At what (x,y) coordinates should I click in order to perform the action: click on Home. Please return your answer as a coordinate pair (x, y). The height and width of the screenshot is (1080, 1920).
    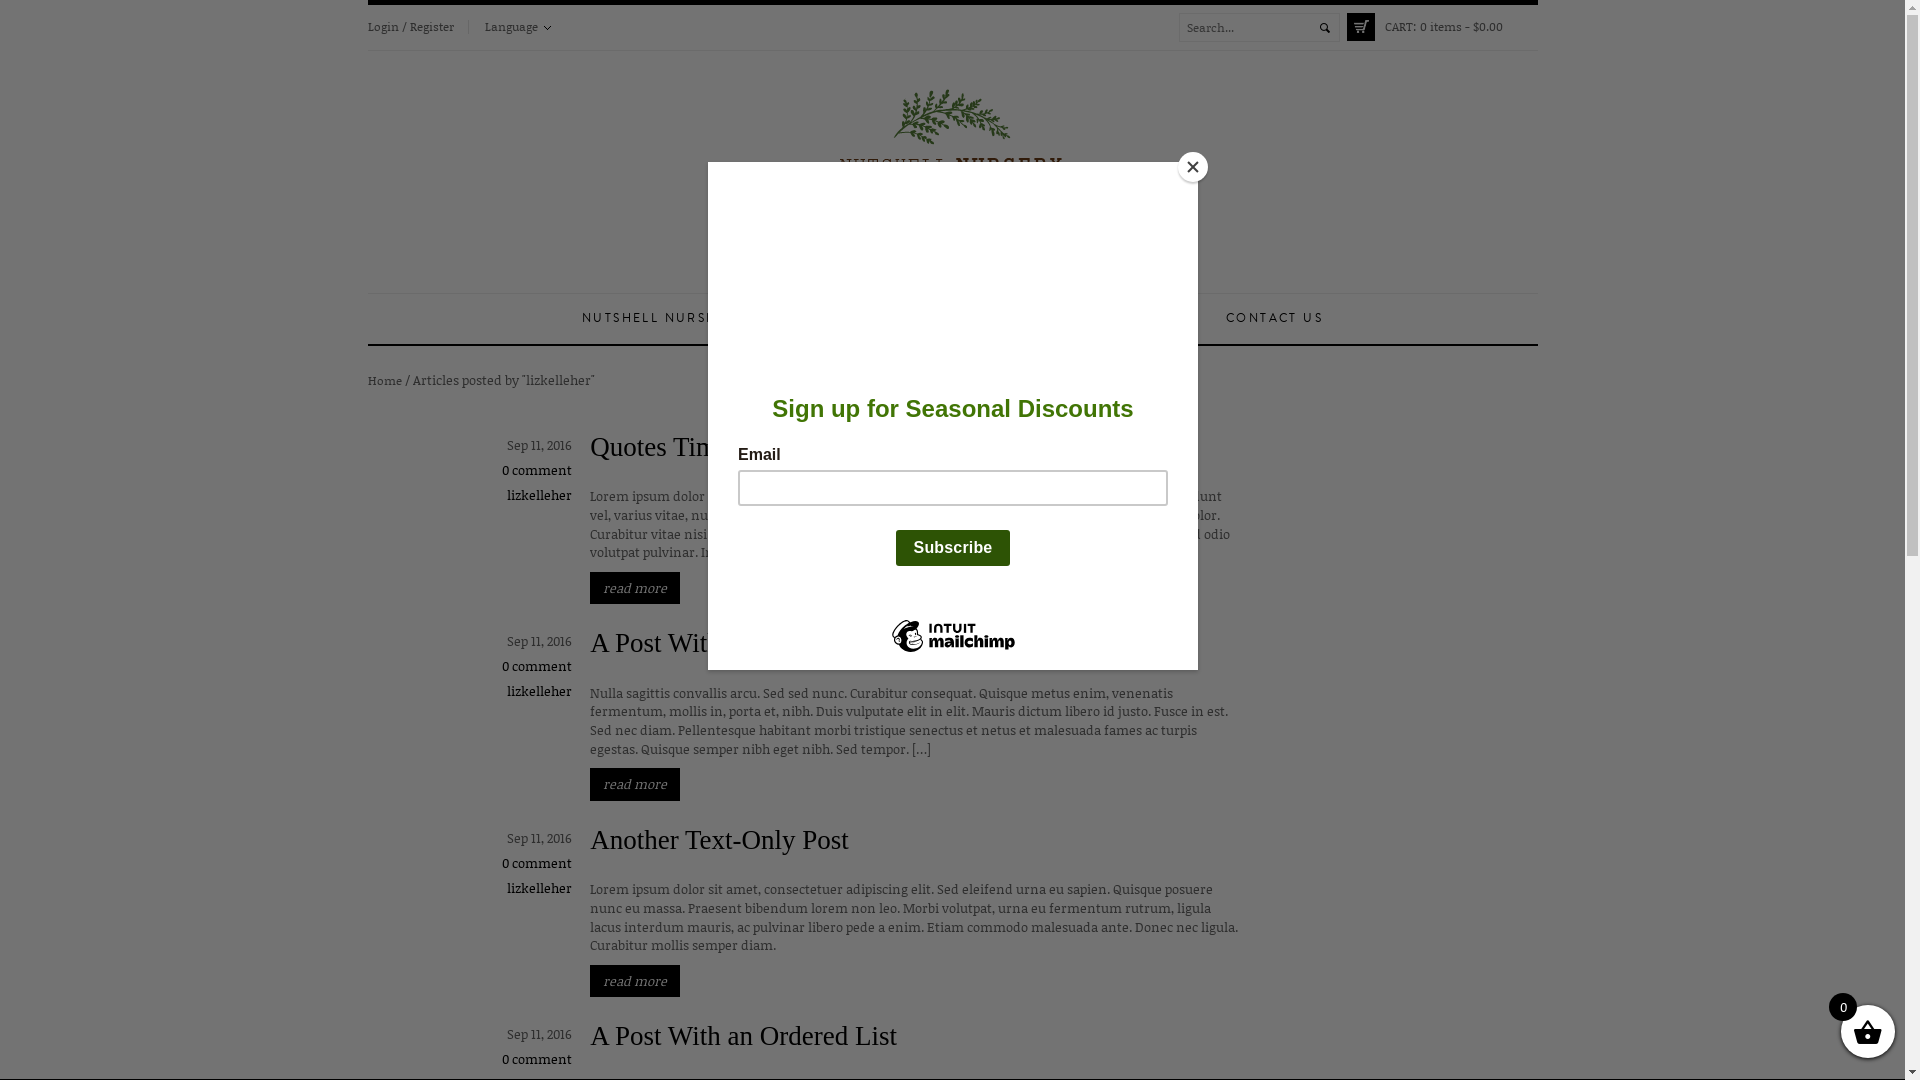
    Looking at the image, I should click on (385, 380).